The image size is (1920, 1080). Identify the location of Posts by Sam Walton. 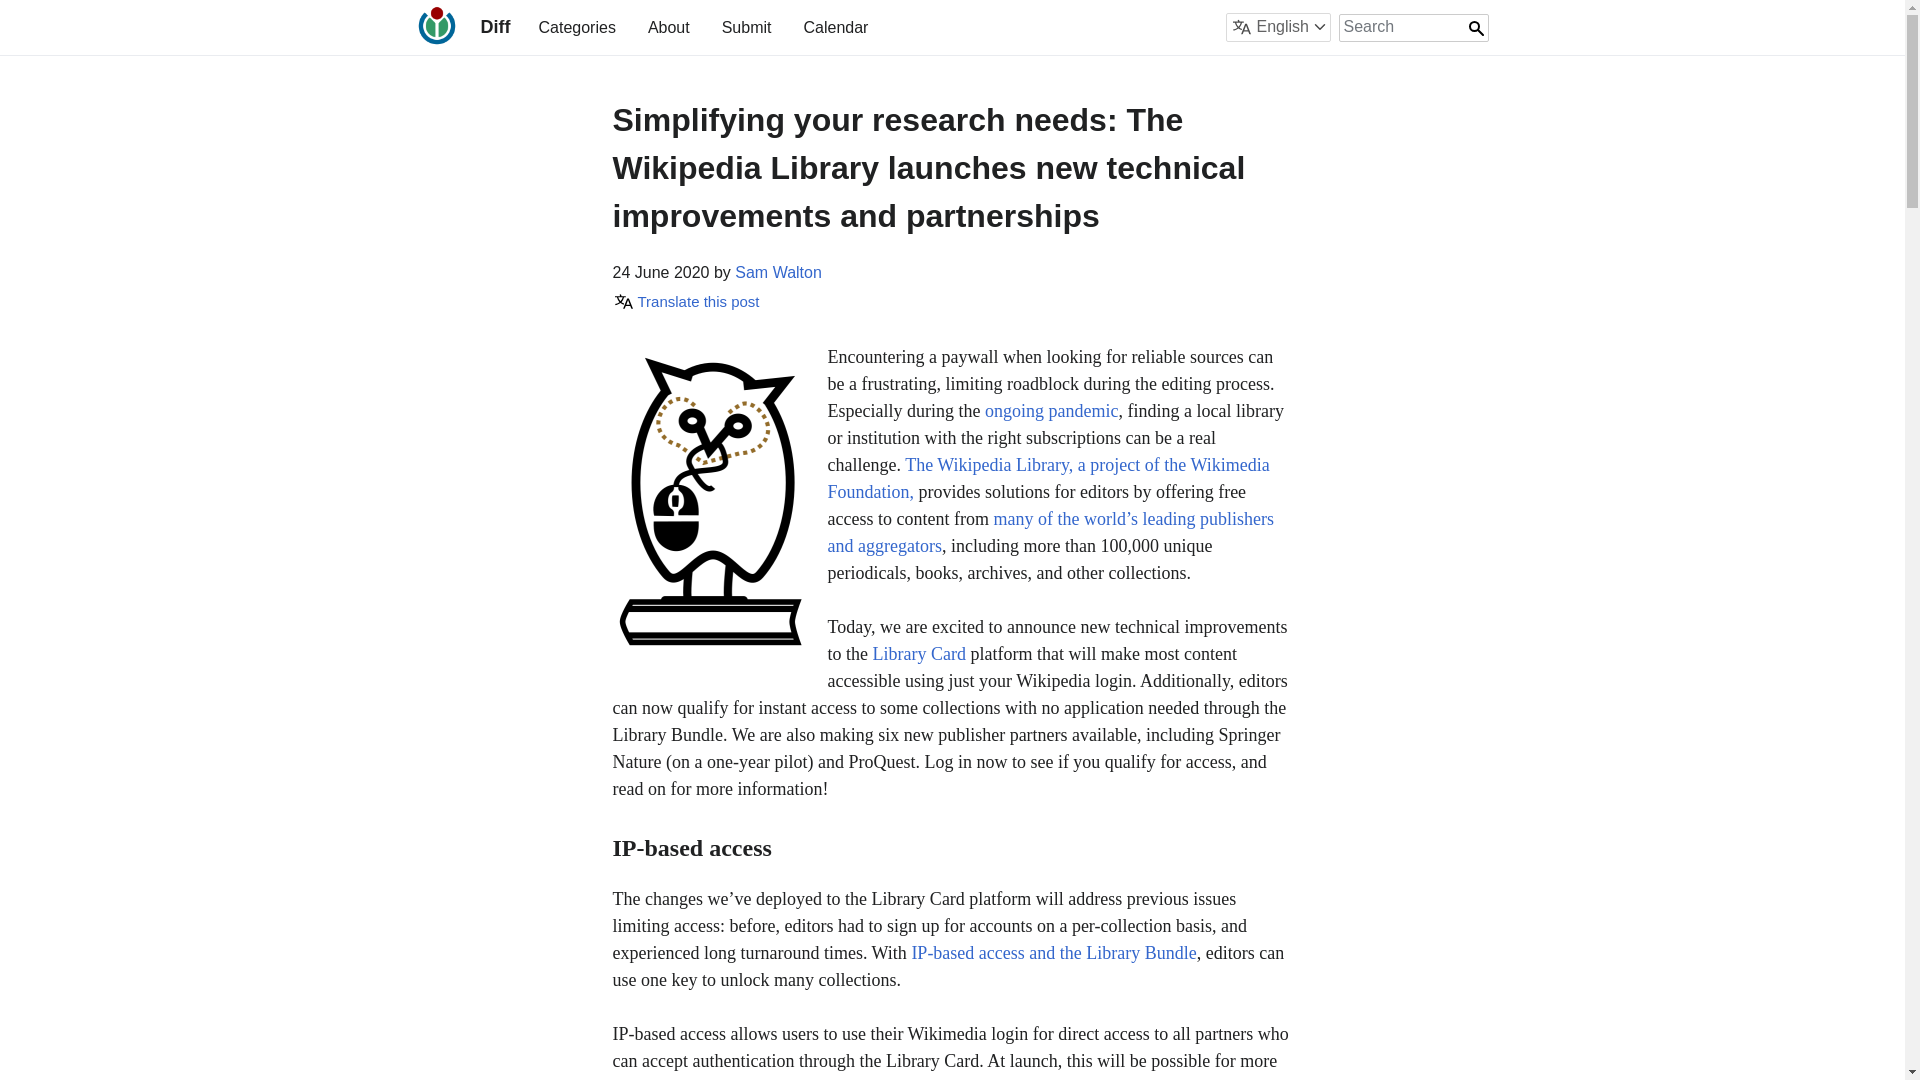
(778, 272).